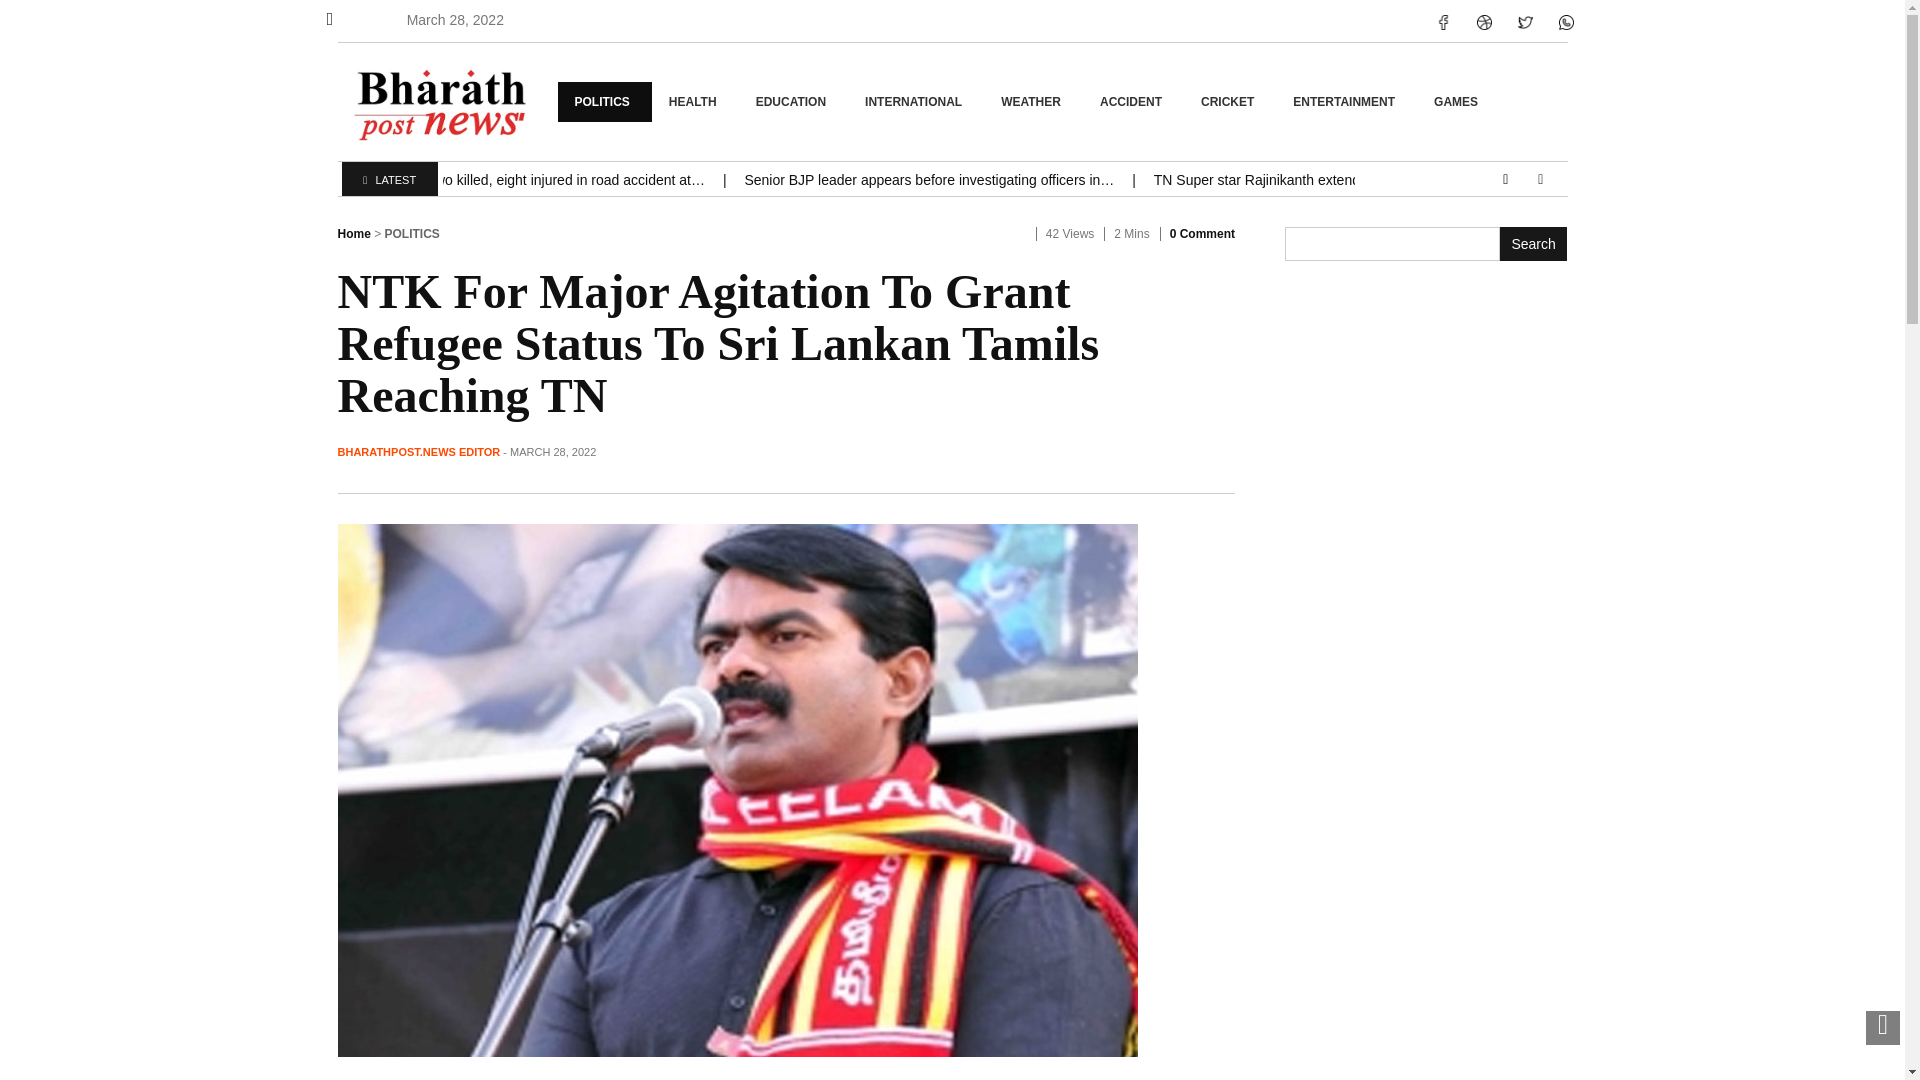  Describe the element at coordinates (1230, 102) in the screenshot. I see `CRICKET` at that location.